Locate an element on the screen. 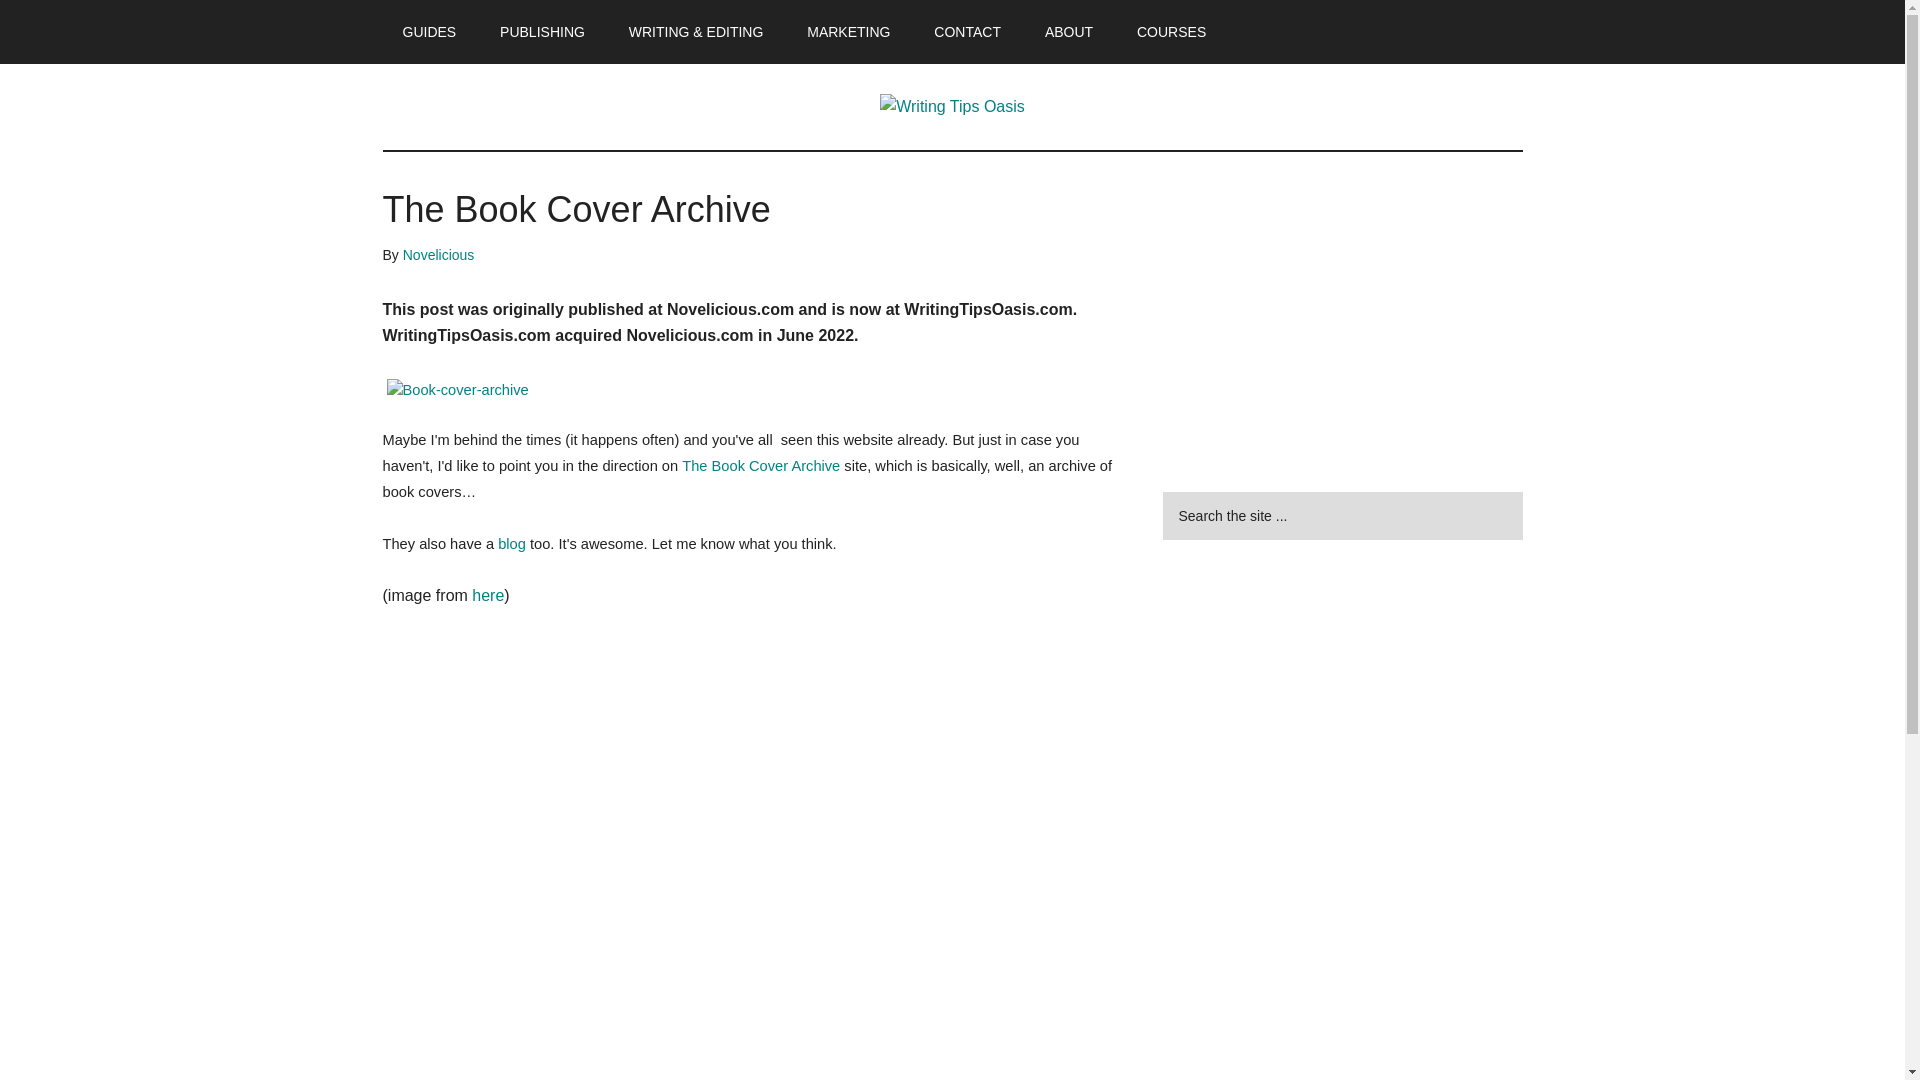 Image resolution: width=1920 pixels, height=1080 pixels. here is located at coordinates (488, 595).